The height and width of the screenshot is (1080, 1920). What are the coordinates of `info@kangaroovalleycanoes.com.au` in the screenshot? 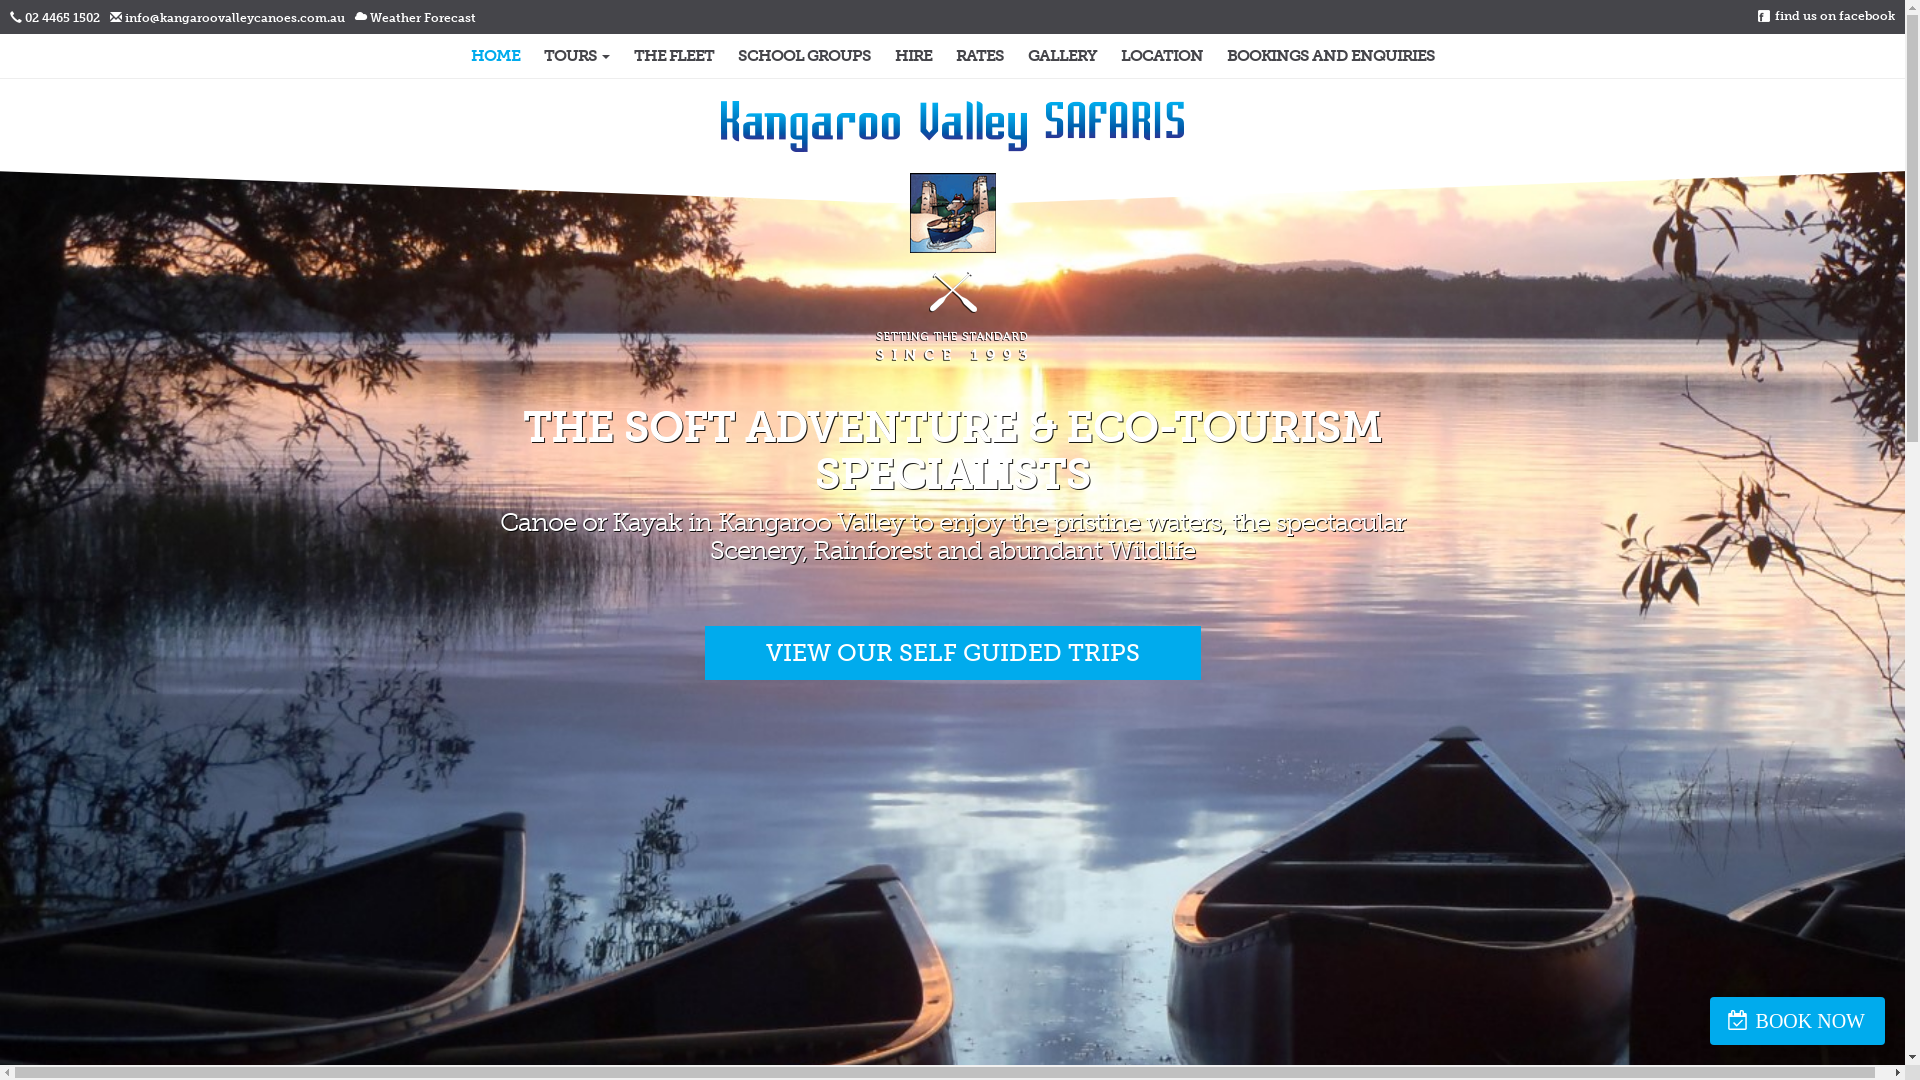 It's located at (235, 18).